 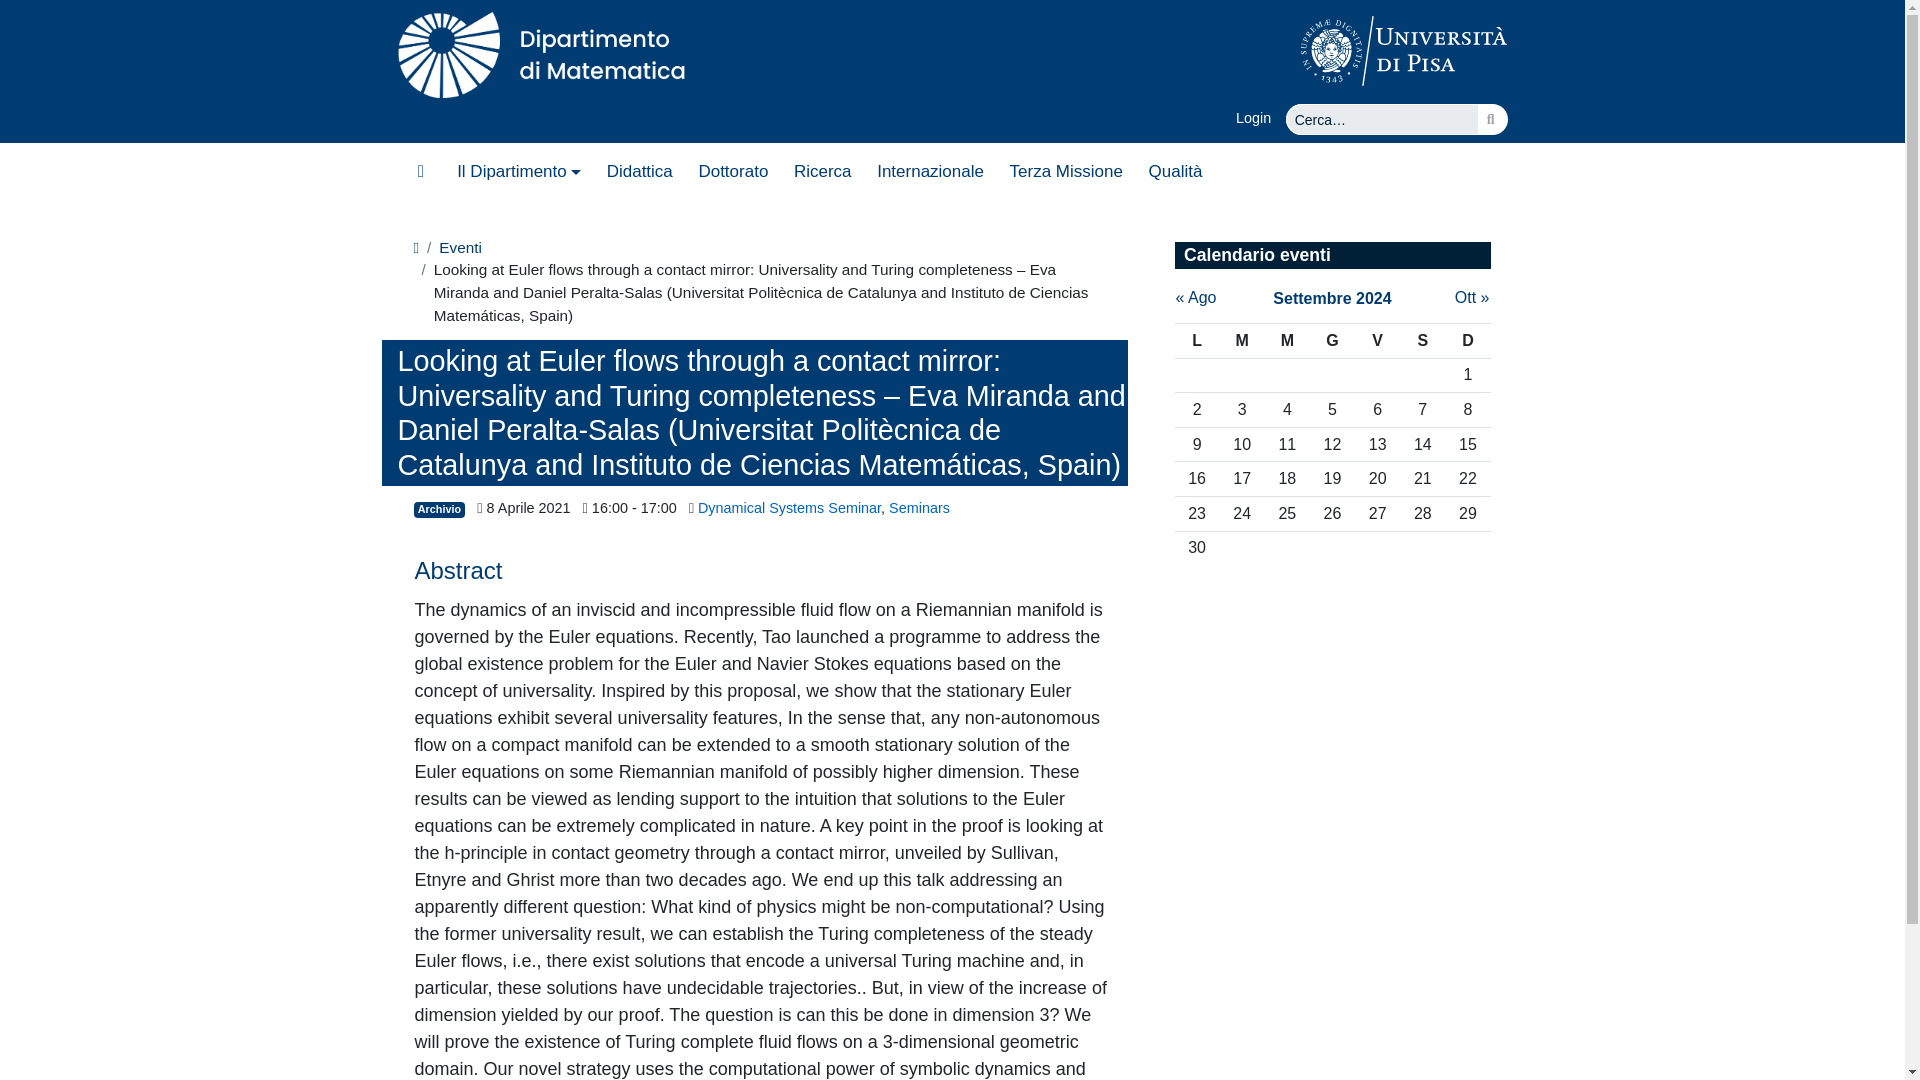 What do you see at coordinates (822, 172) in the screenshot?
I see `Ricerca` at bounding box center [822, 172].